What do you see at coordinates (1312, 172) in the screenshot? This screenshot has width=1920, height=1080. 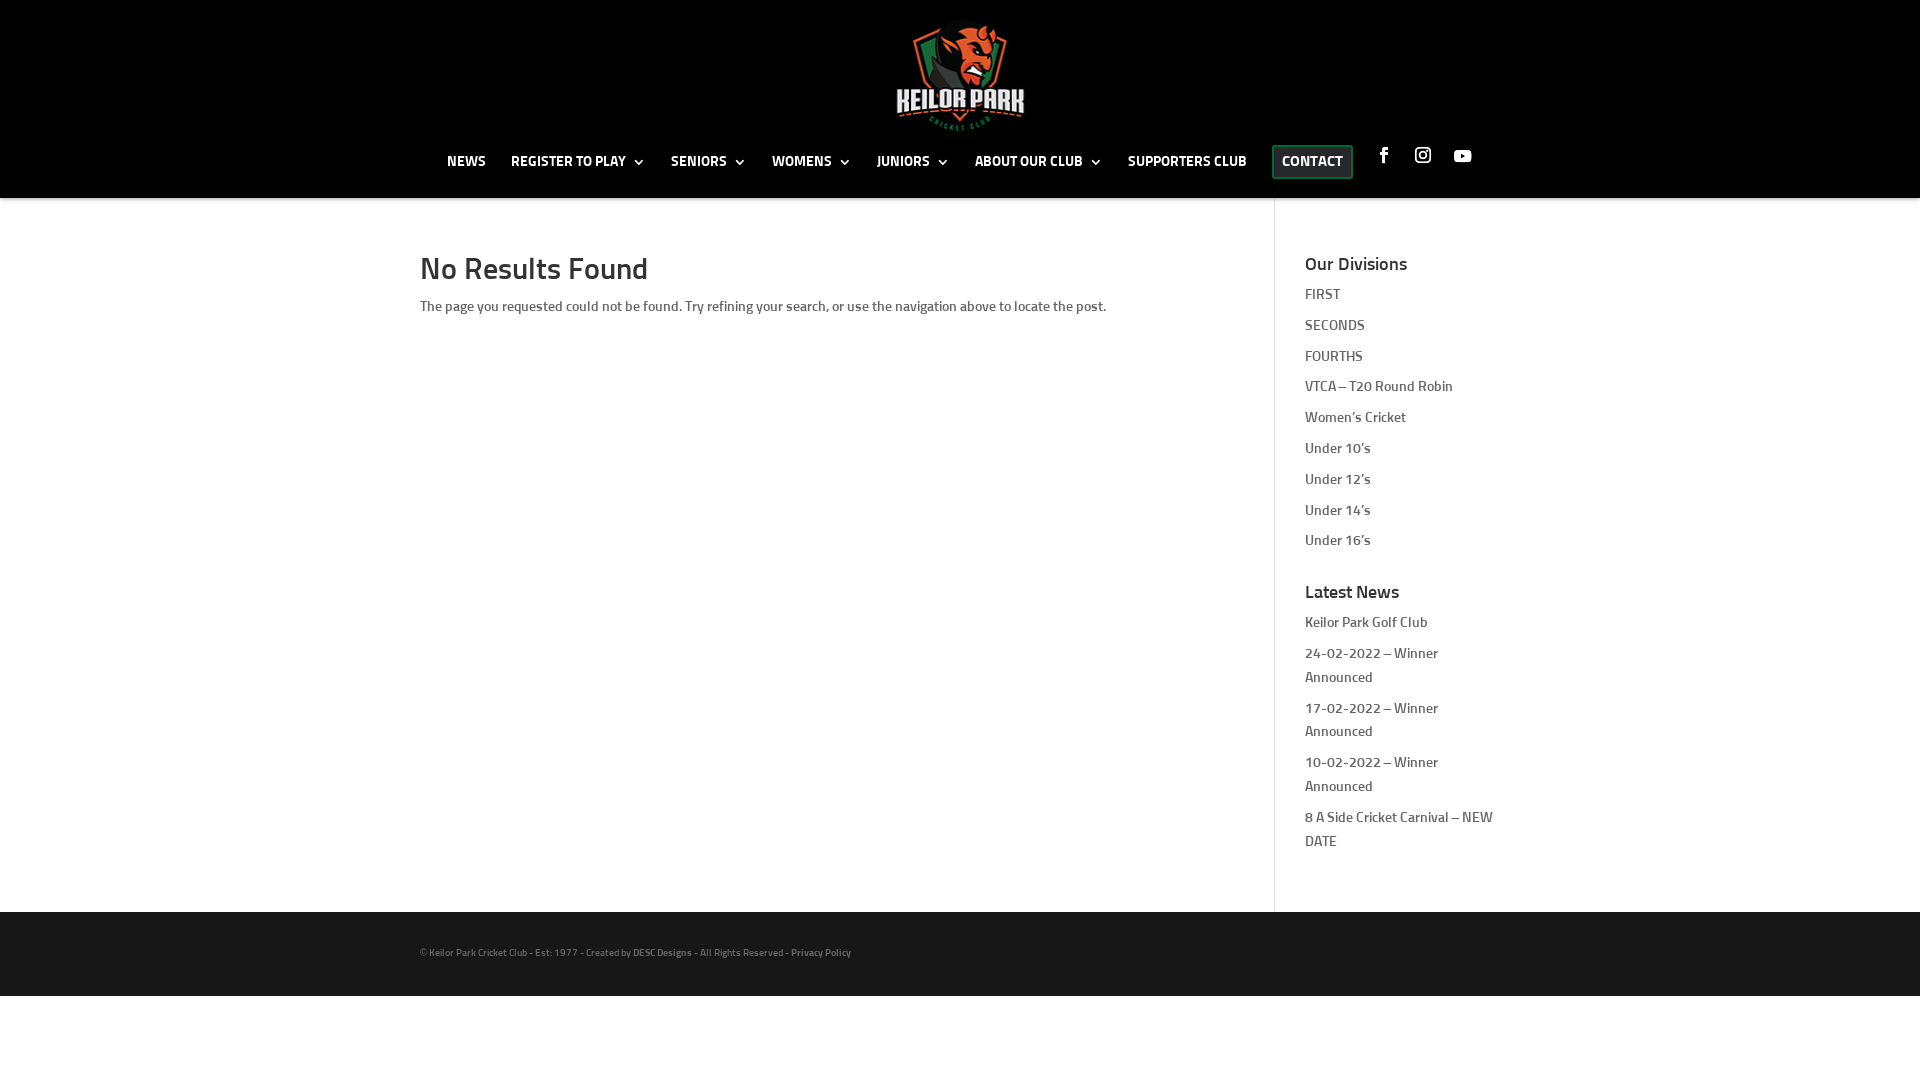 I see `CONTACT` at bounding box center [1312, 172].